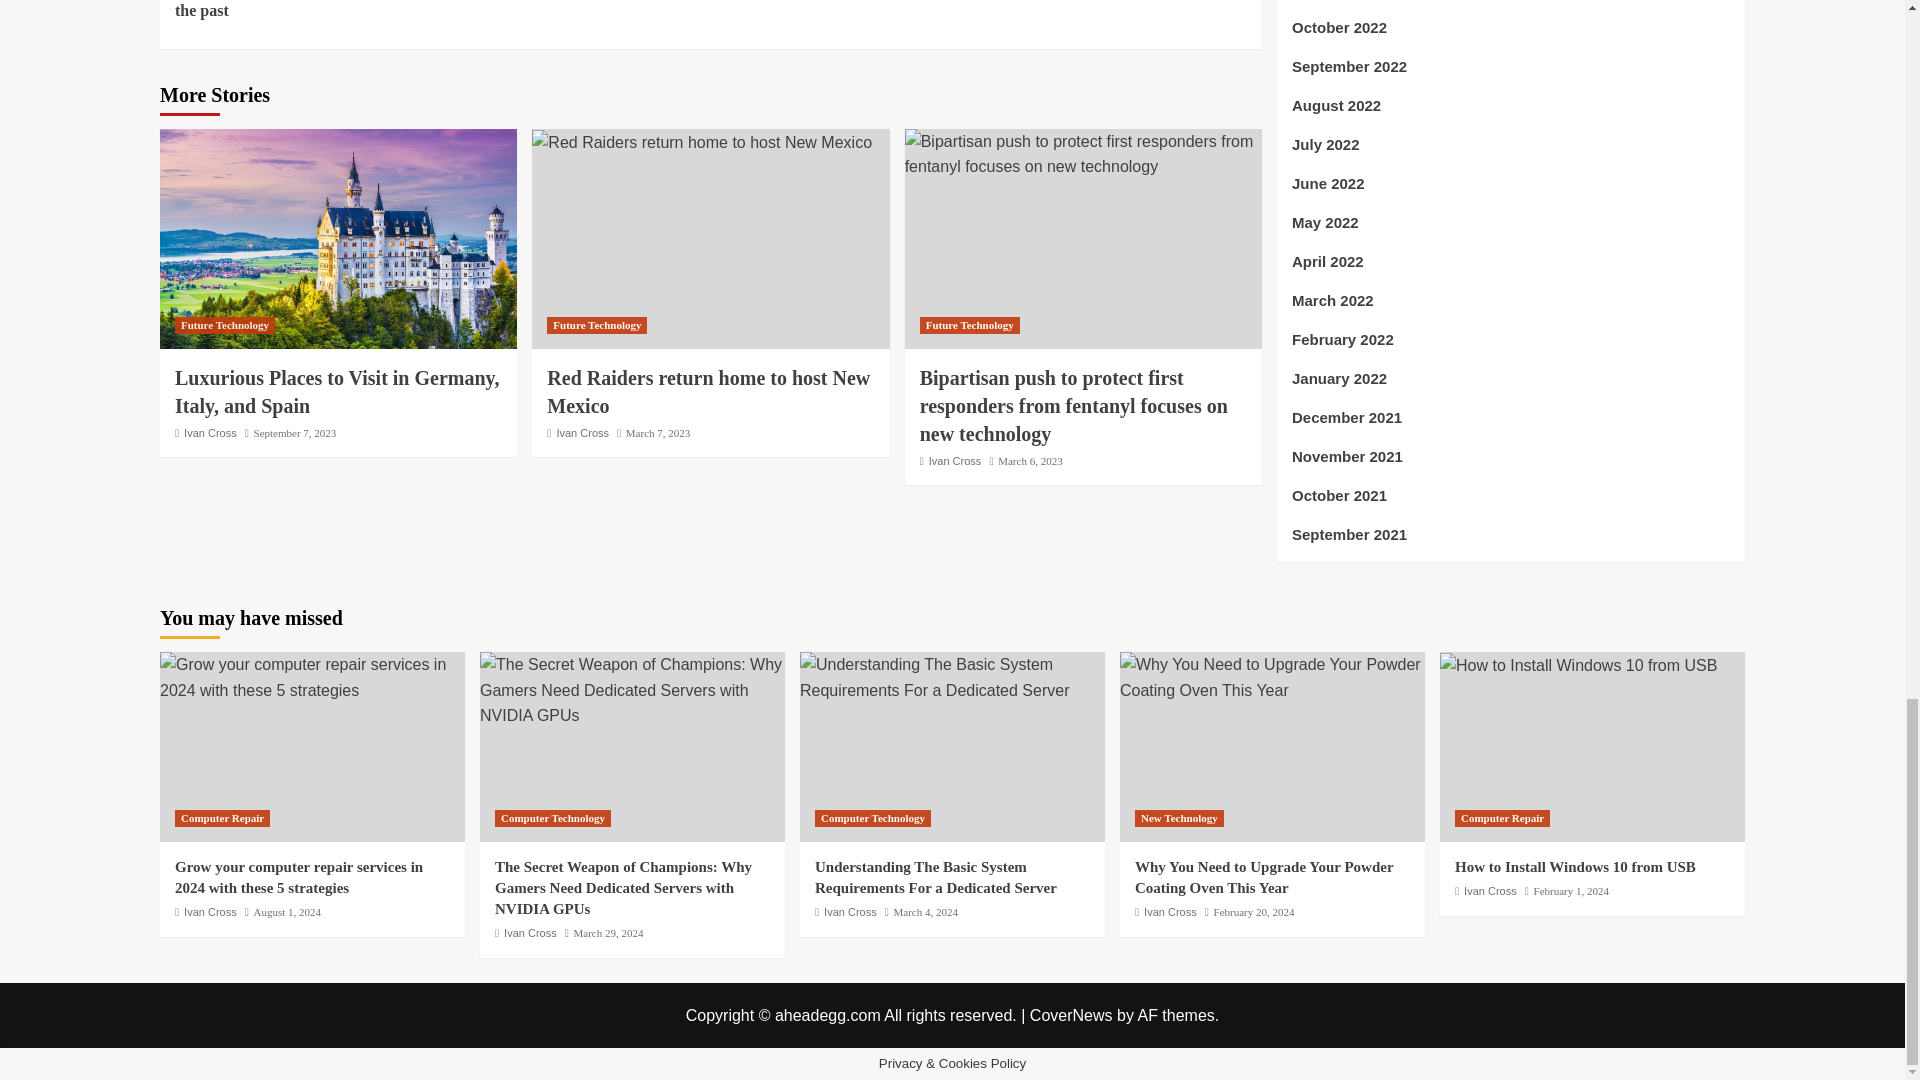  What do you see at coordinates (1272, 678) in the screenshot?
I see `Why You Need to Upgrade Your Powder Coating Oven This Year` at bounding box center [1272, 678].